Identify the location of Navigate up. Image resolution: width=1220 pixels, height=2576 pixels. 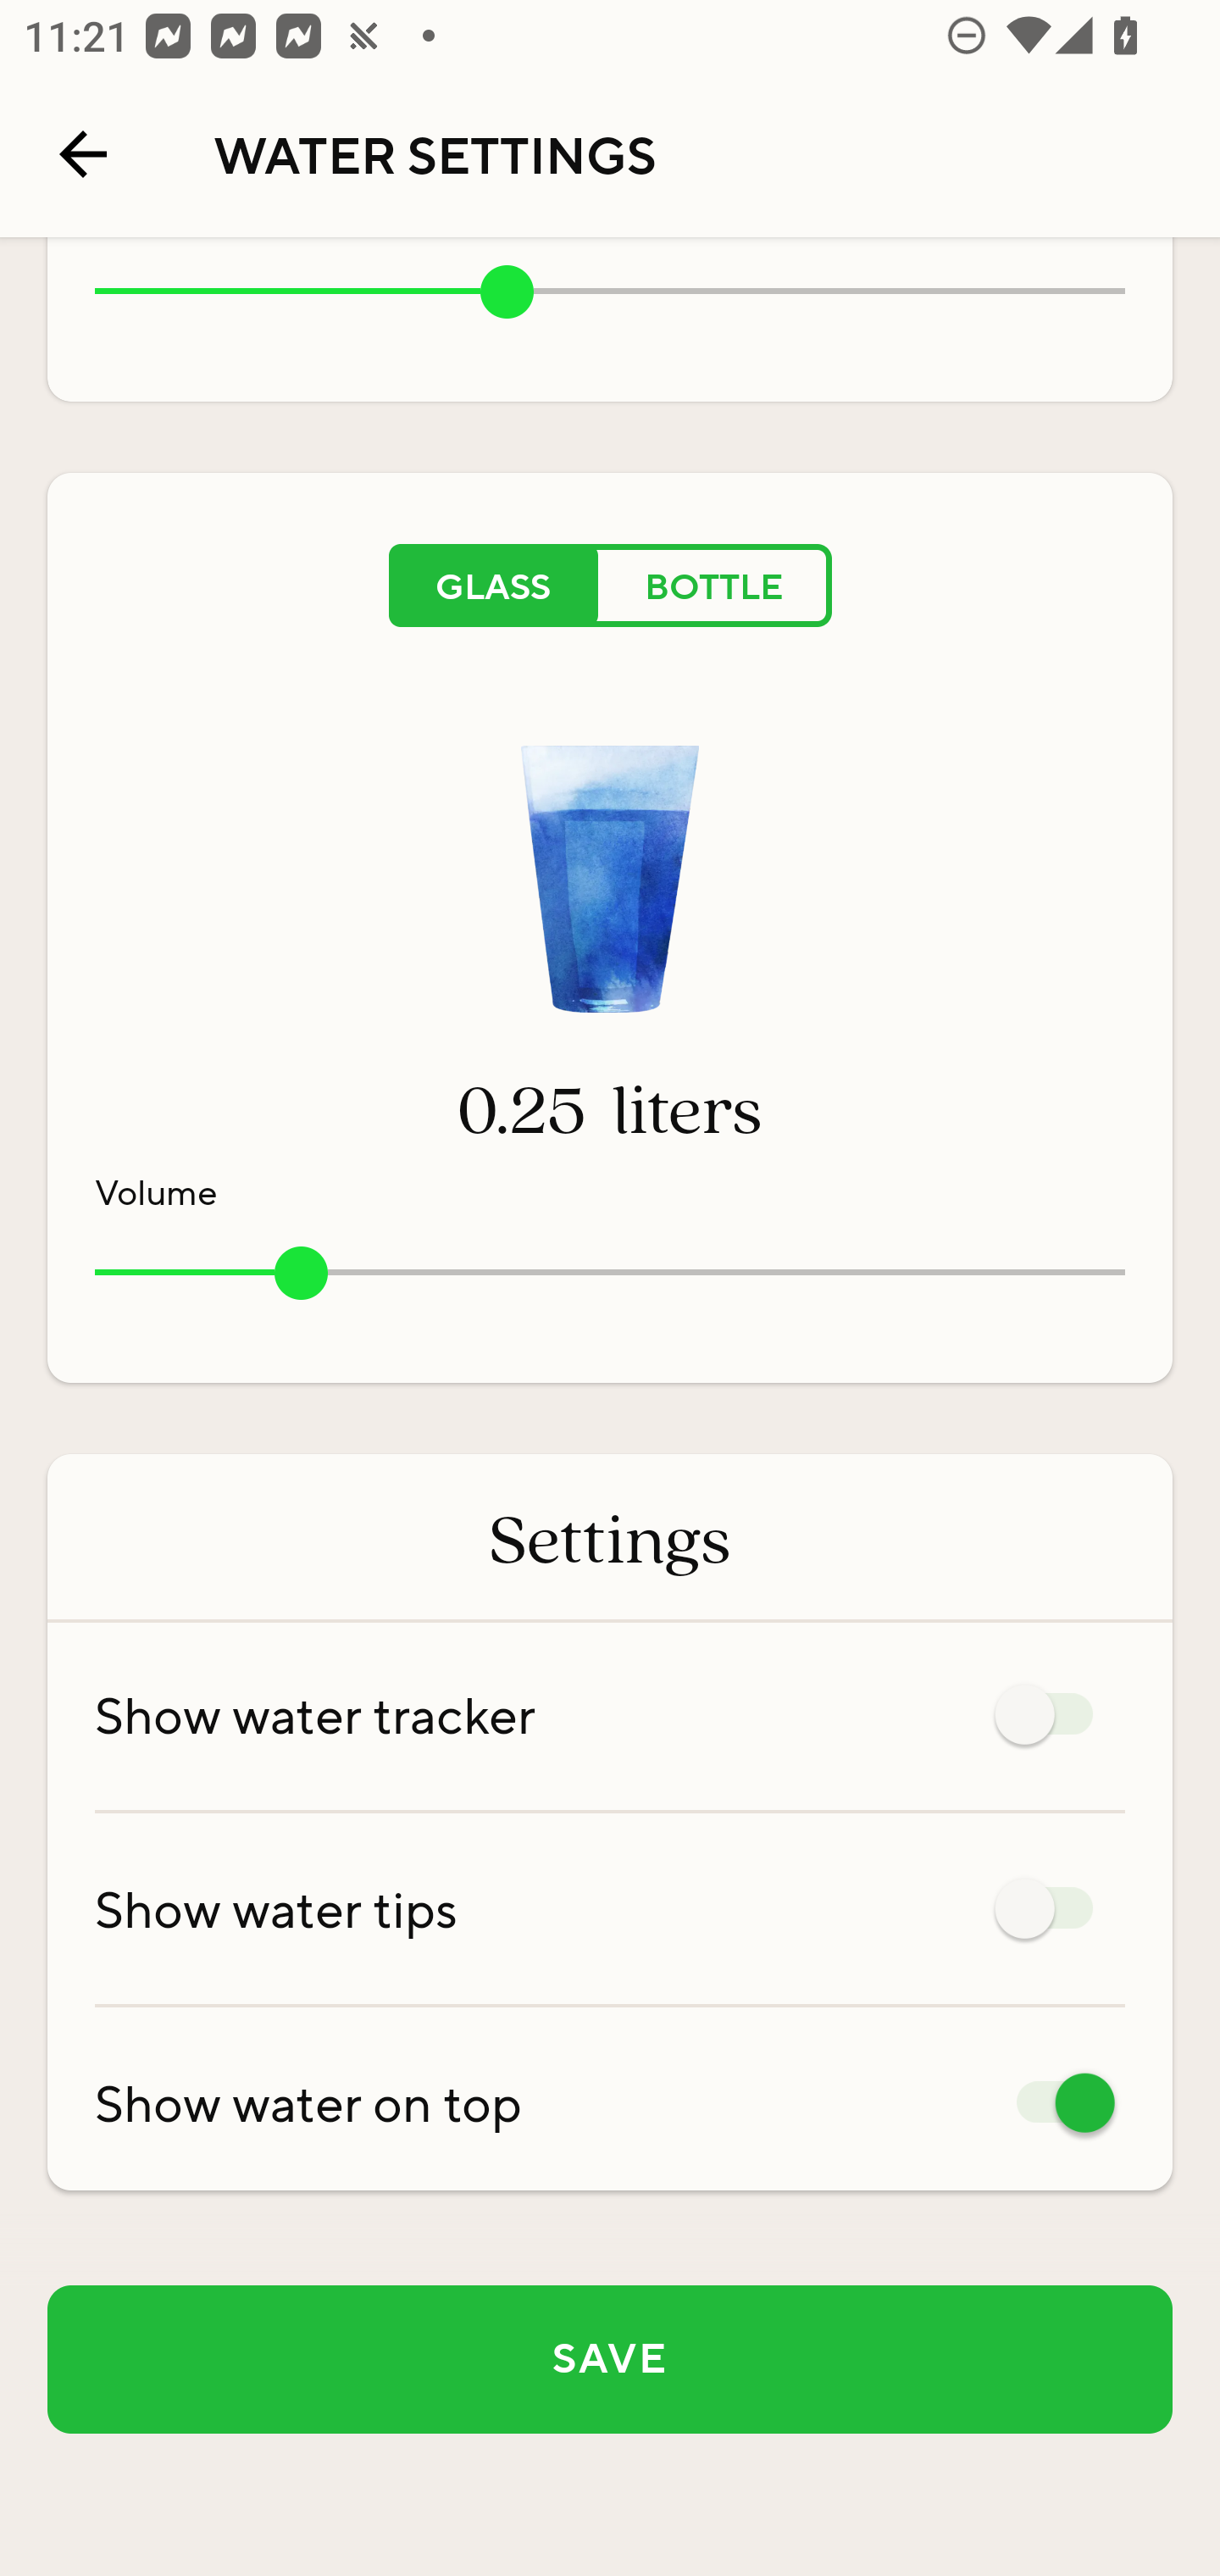
(83, 154).